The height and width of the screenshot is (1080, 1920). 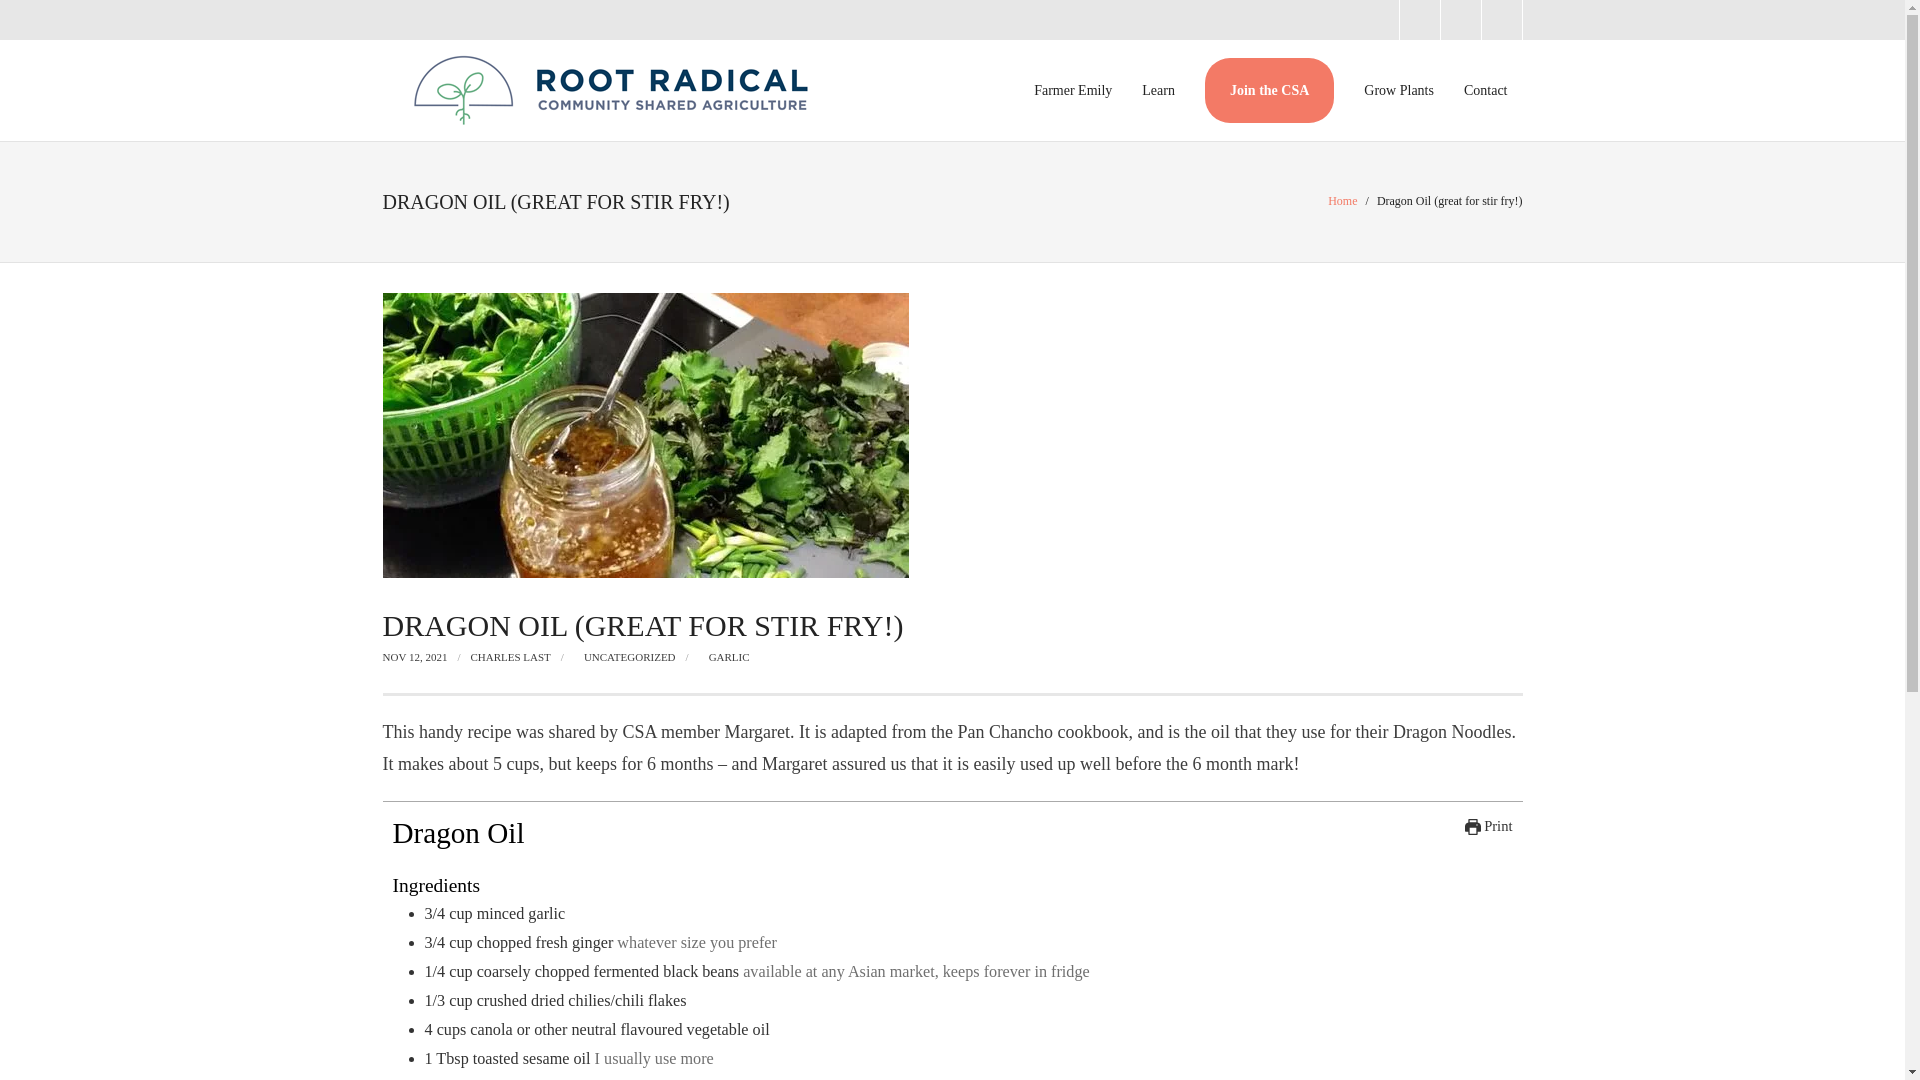 I want to click on Grow Plants, so click(x=1399, y=90).